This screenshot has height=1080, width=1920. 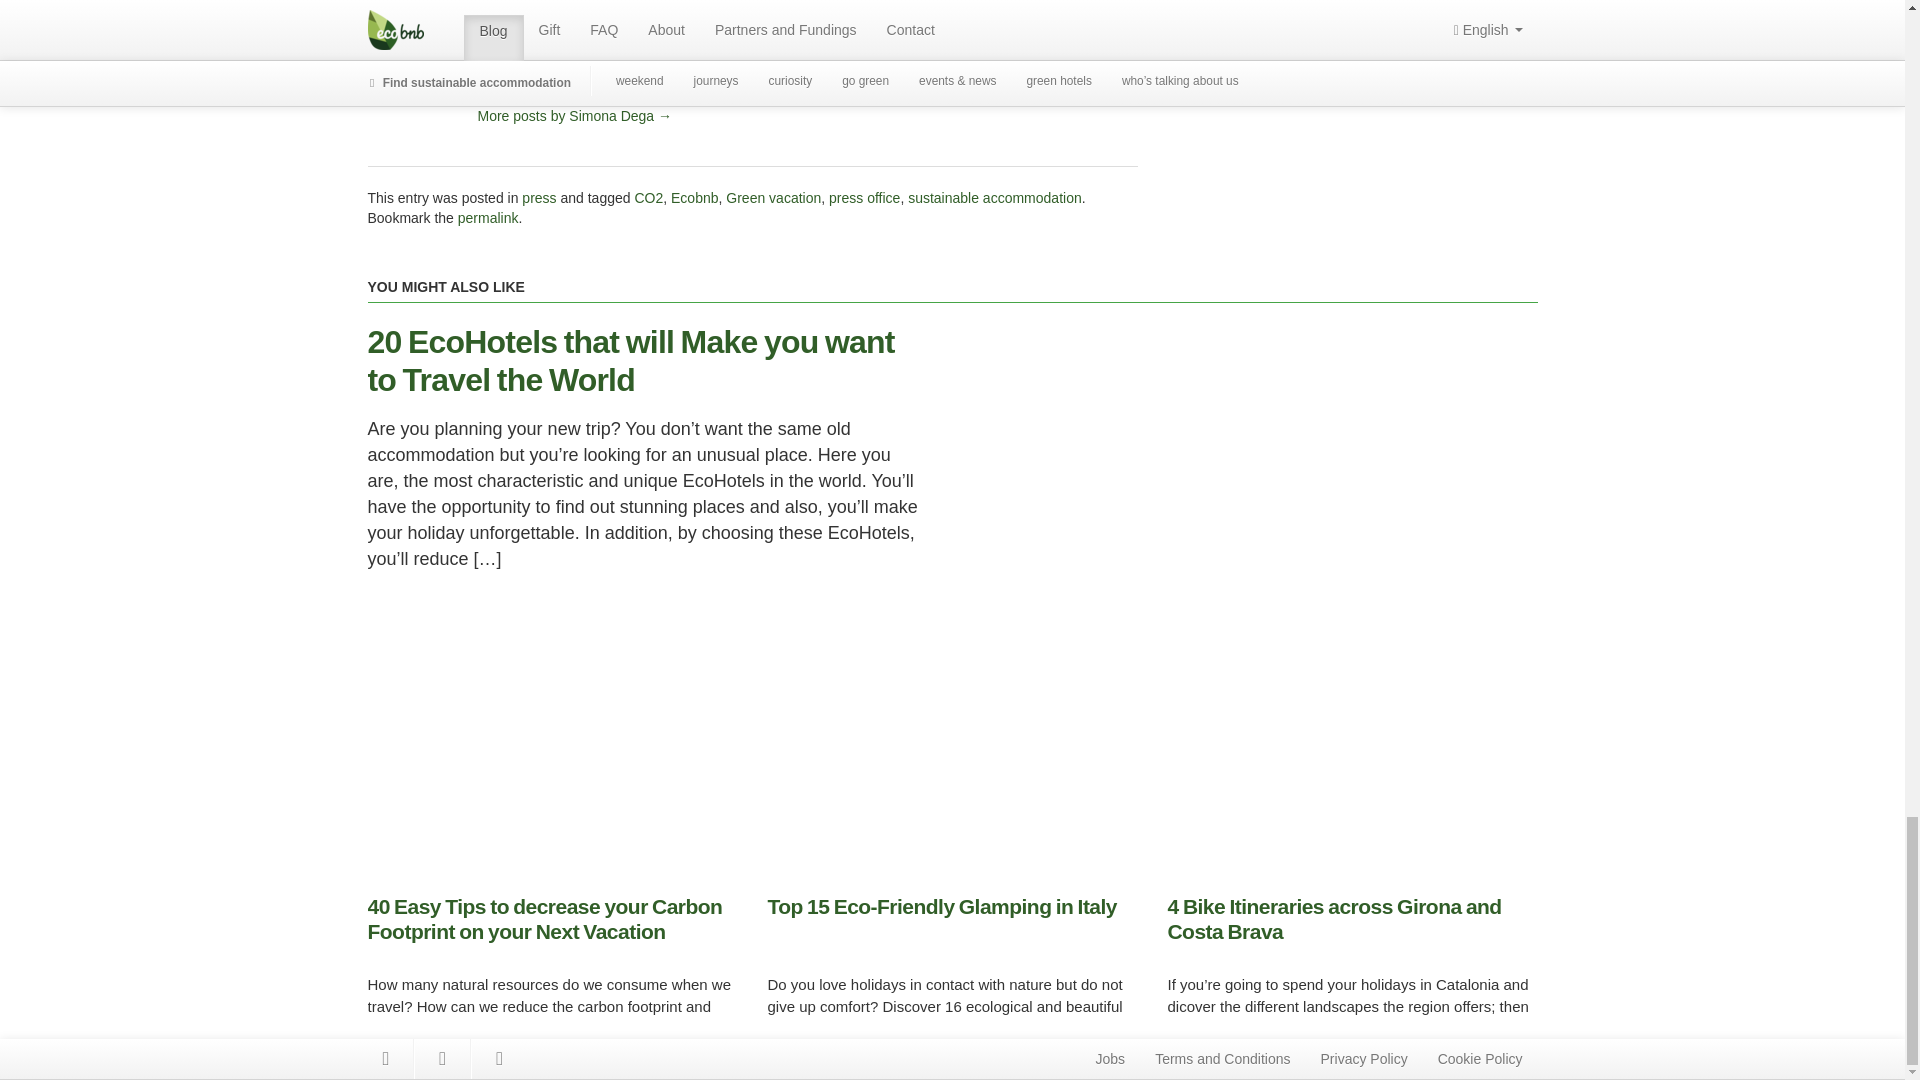 What do you see at coordinates (539, 198) in the screenshot?
I see `press` at bounding box center [539, 198].